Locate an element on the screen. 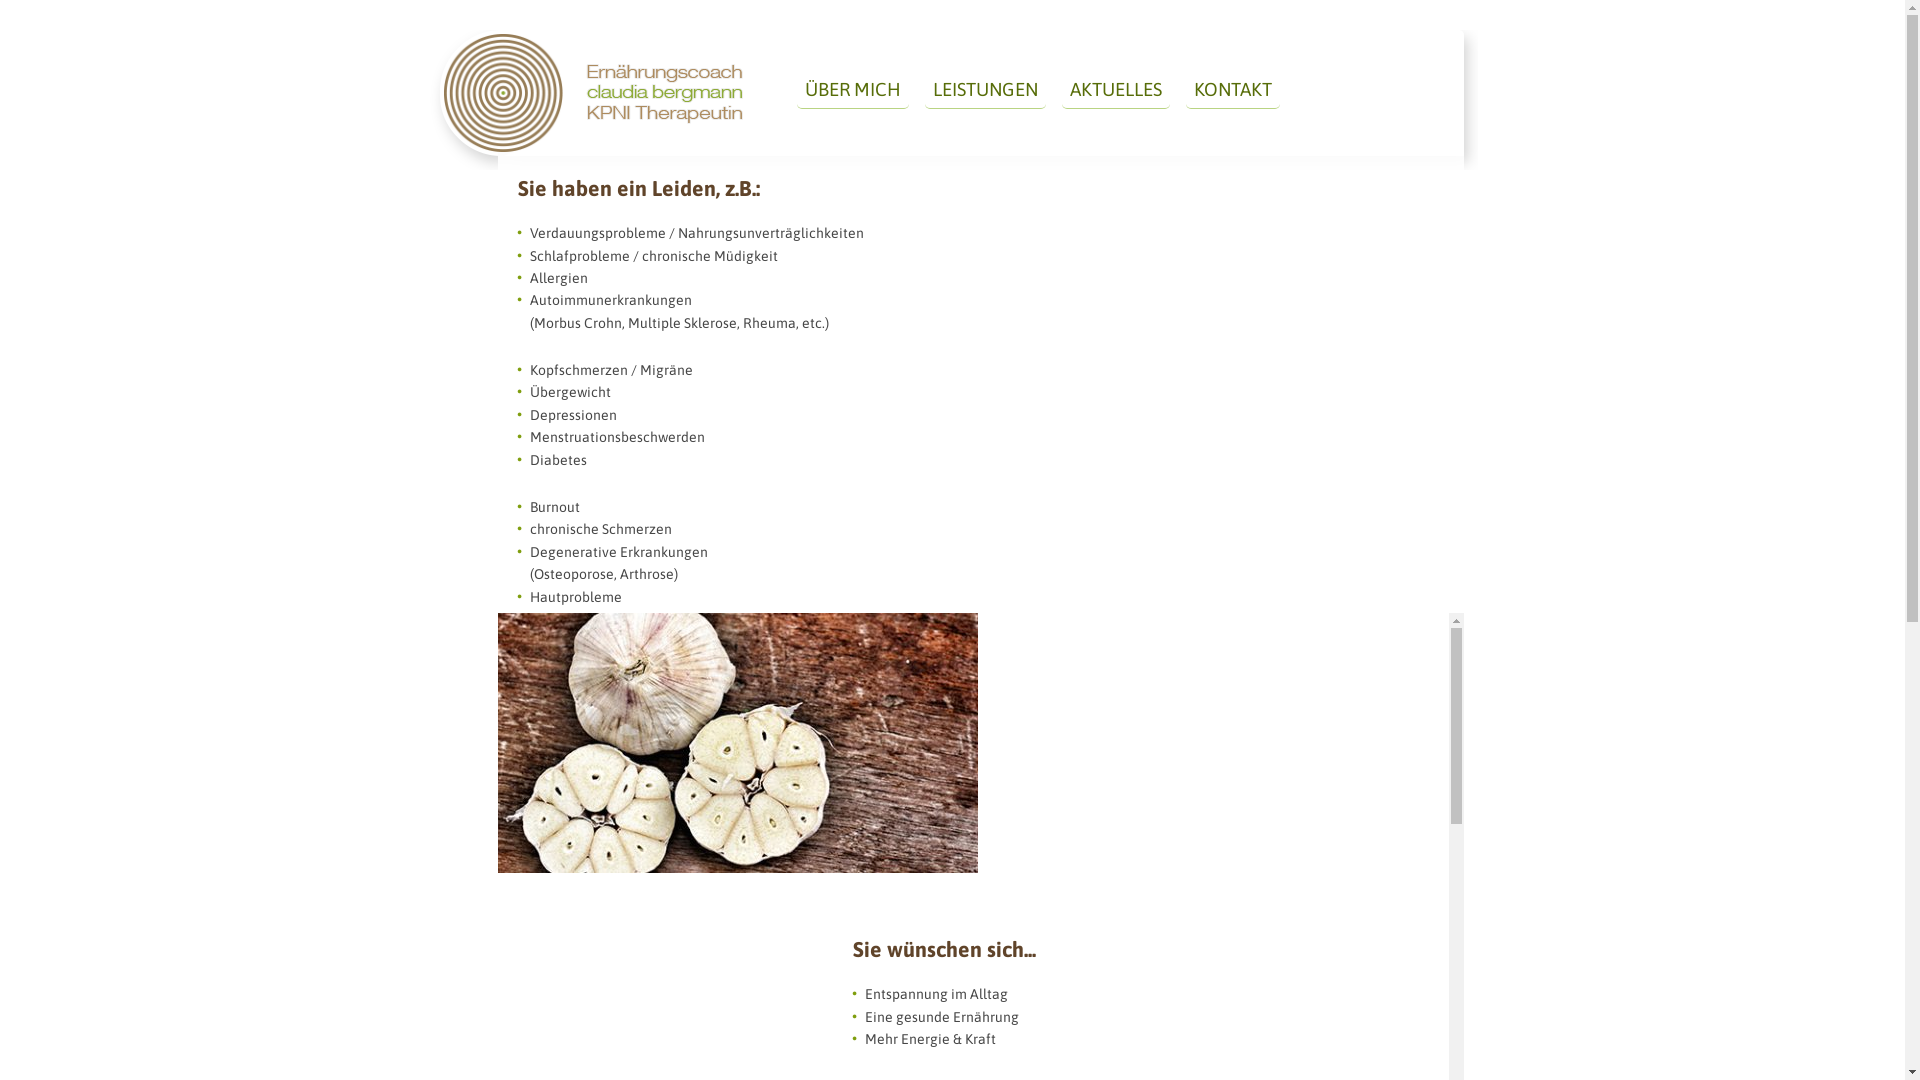 The height and width of the screenshot is (1080, 1920). LEISTUNGEN is located at coordinates (984, 90).